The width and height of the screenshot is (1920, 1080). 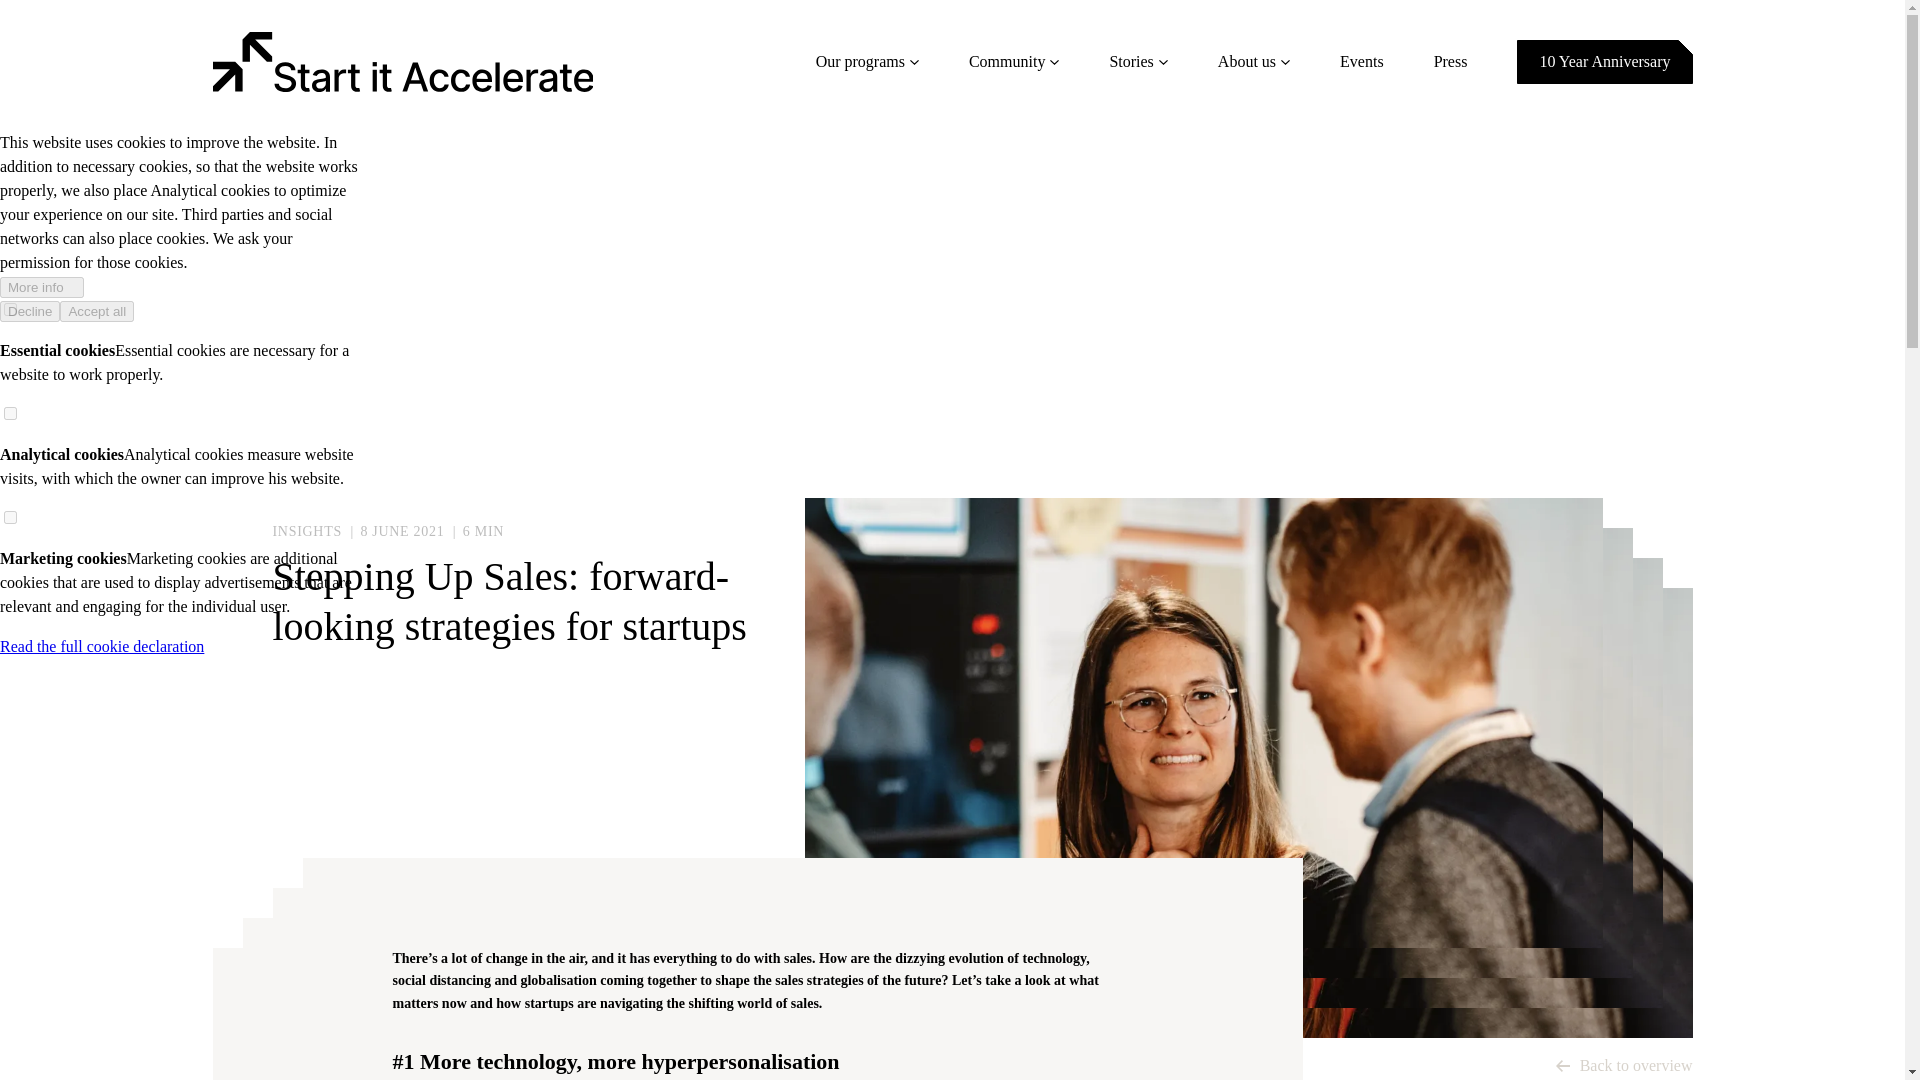 What do you see at coordinates (1138, 62) in the screenshot?
I see `Stories` at bounding box center [1138, 62].